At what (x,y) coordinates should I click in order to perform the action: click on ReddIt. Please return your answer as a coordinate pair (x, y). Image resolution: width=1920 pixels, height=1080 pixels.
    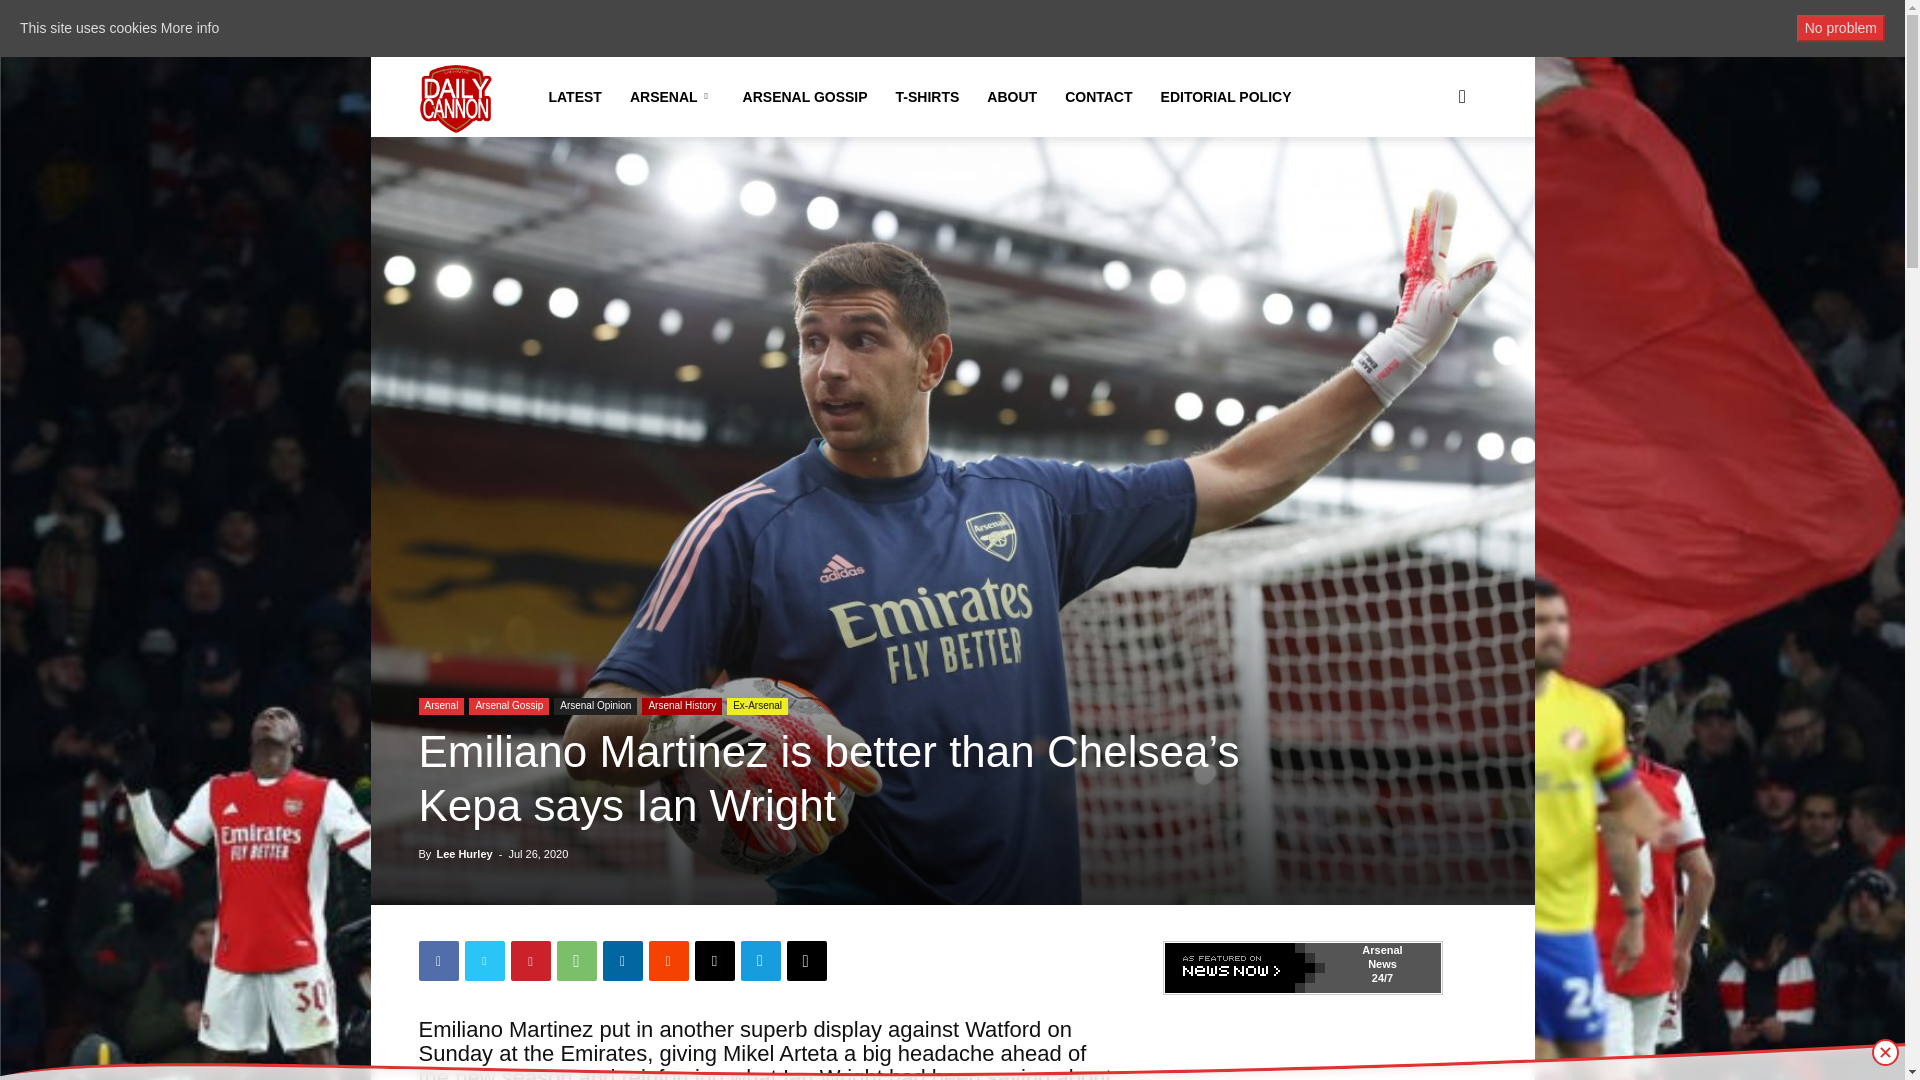
    Looking at the image, I should click on (668, 960).